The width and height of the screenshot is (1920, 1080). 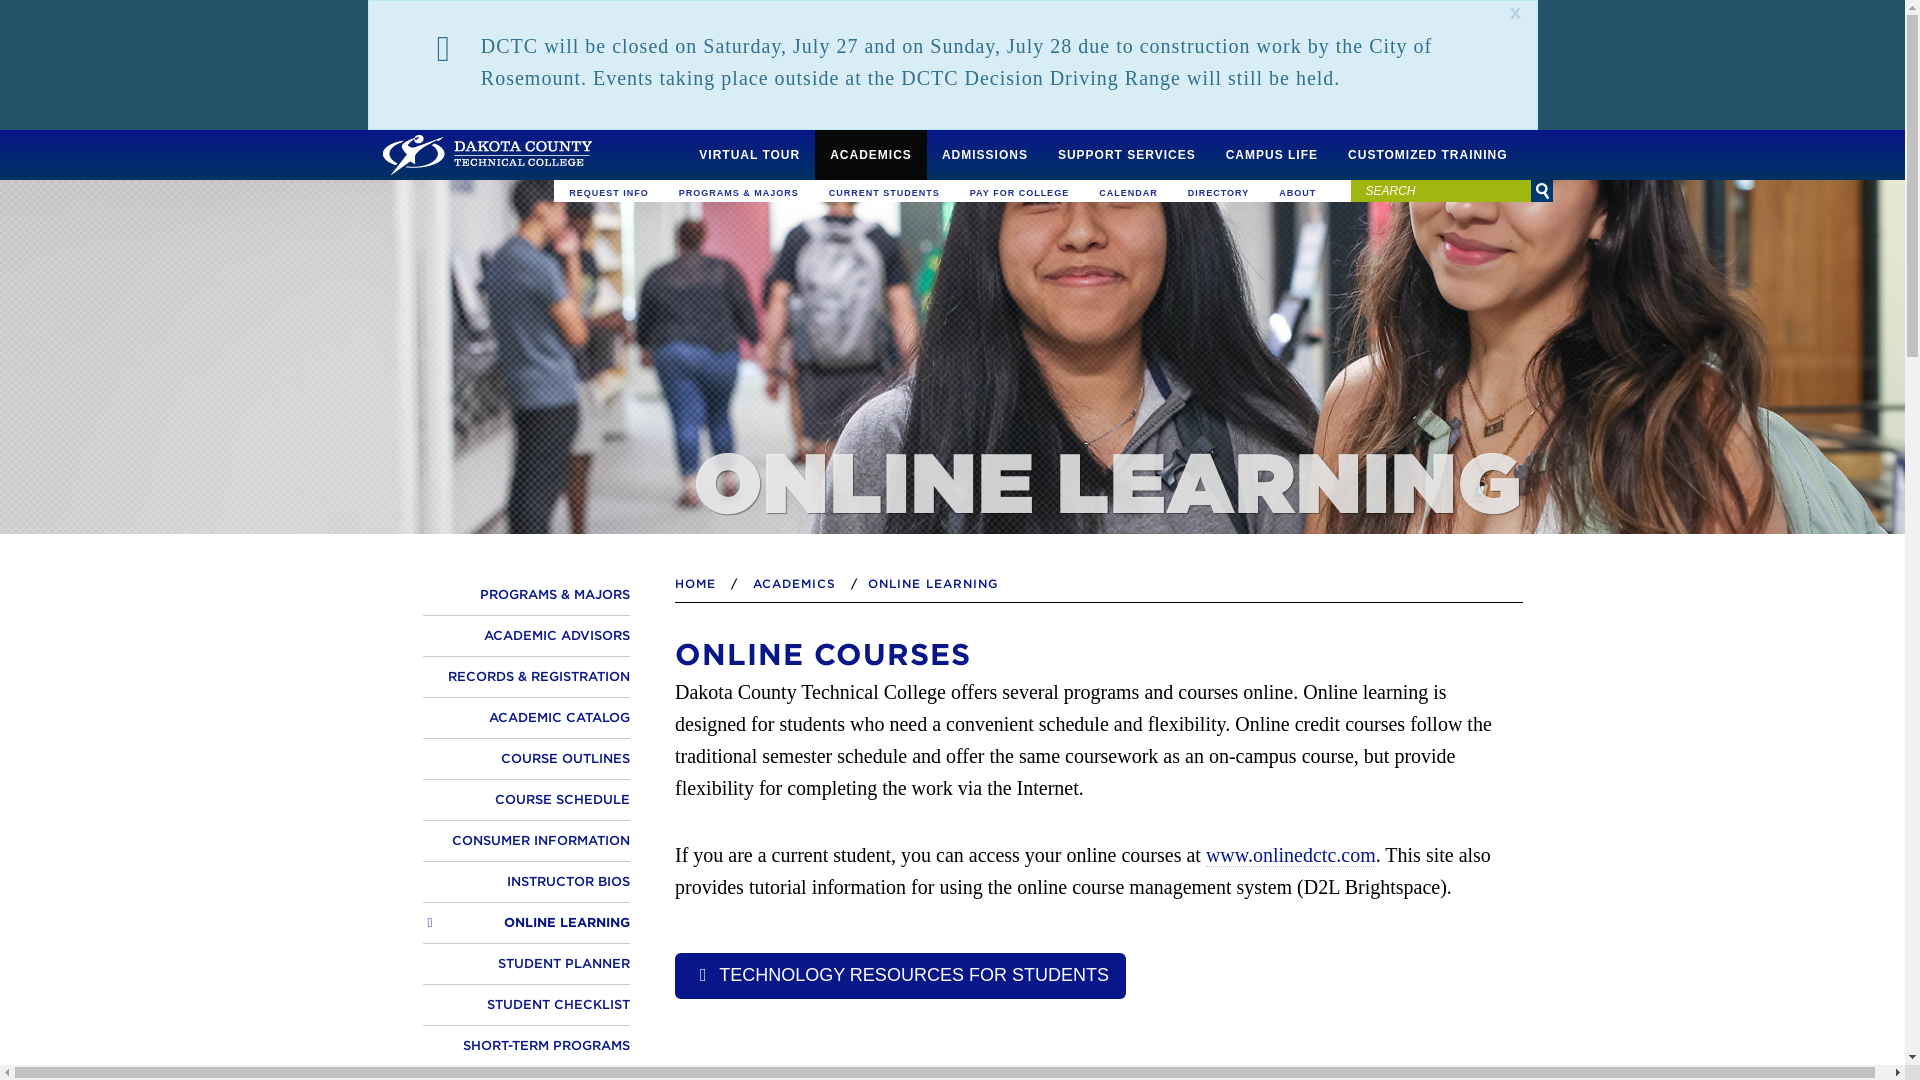 What do you see at coordinates (526, 636) in the screenshot?
I see `ACADEMIC ADVISORS` at bounding box center [526, 636].